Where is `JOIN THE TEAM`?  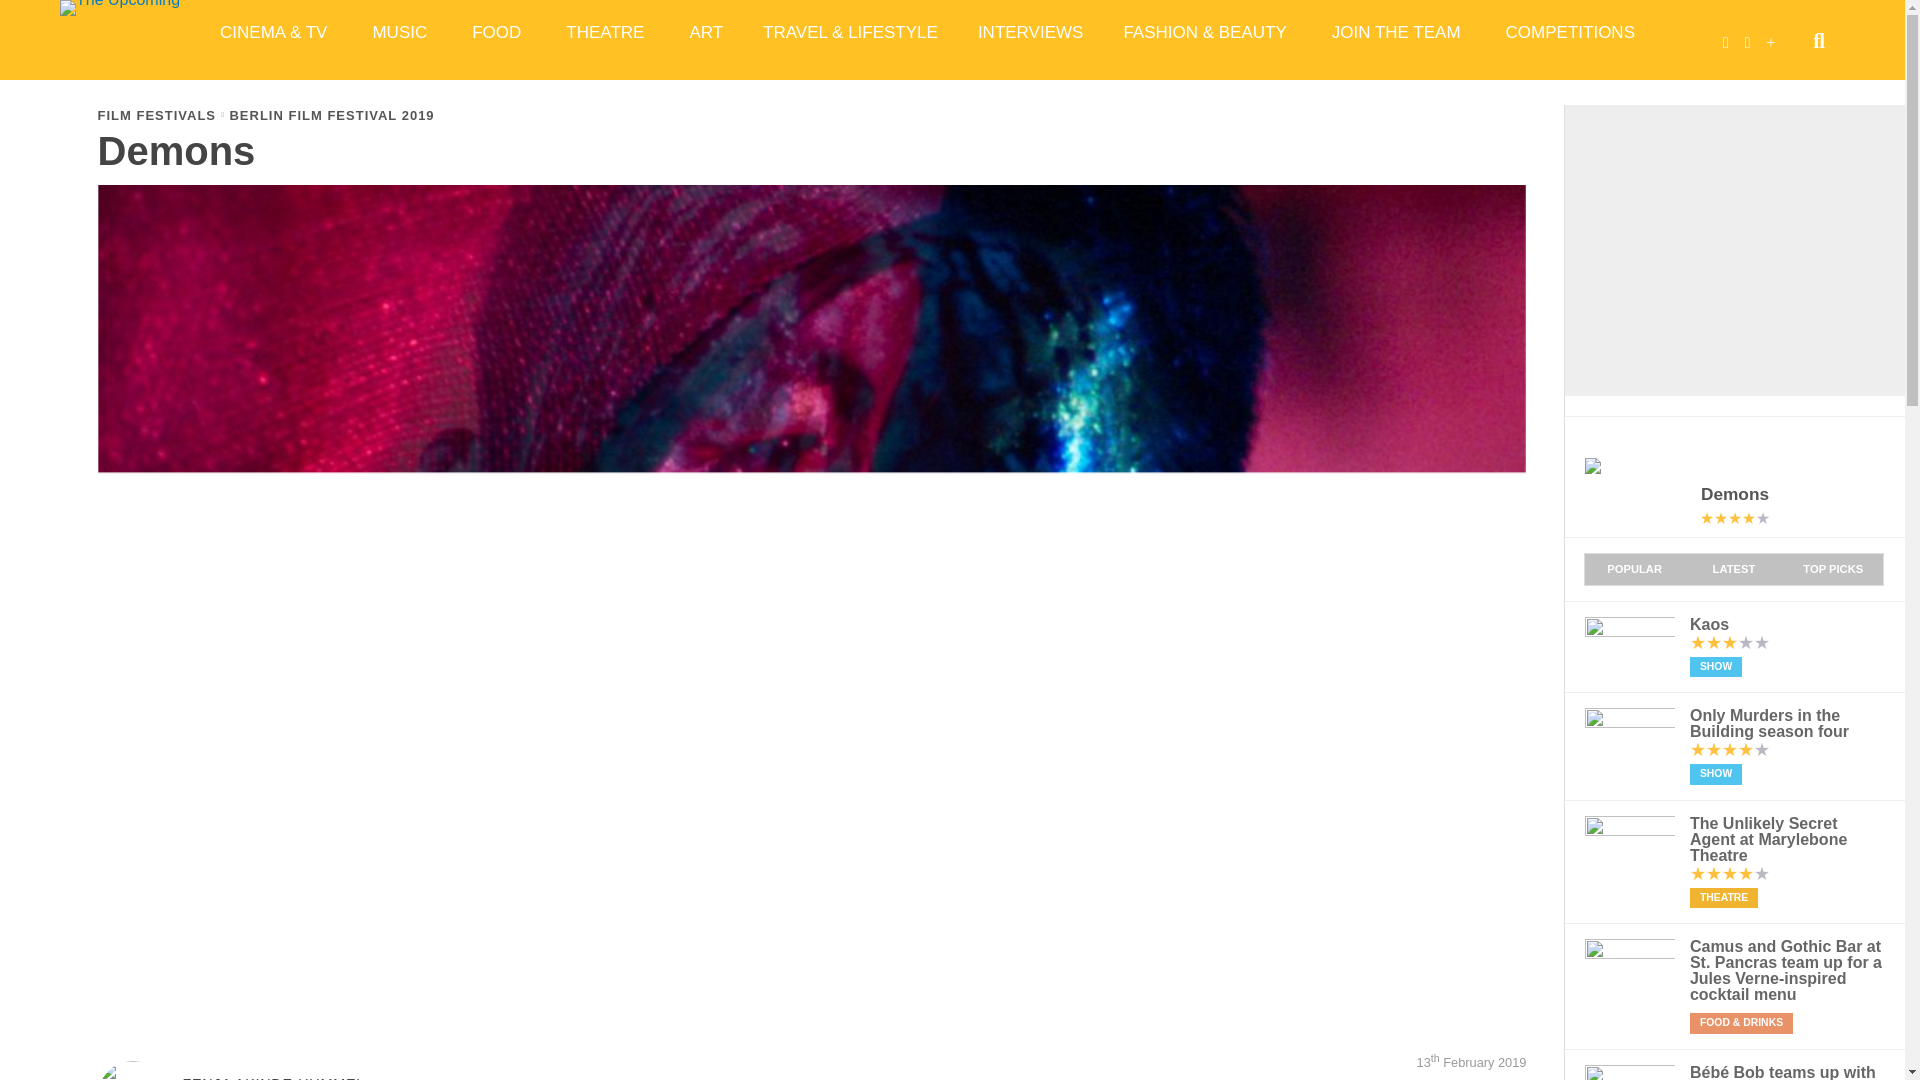 JOIN THE TEAM is located at coordinates (1398, 32).